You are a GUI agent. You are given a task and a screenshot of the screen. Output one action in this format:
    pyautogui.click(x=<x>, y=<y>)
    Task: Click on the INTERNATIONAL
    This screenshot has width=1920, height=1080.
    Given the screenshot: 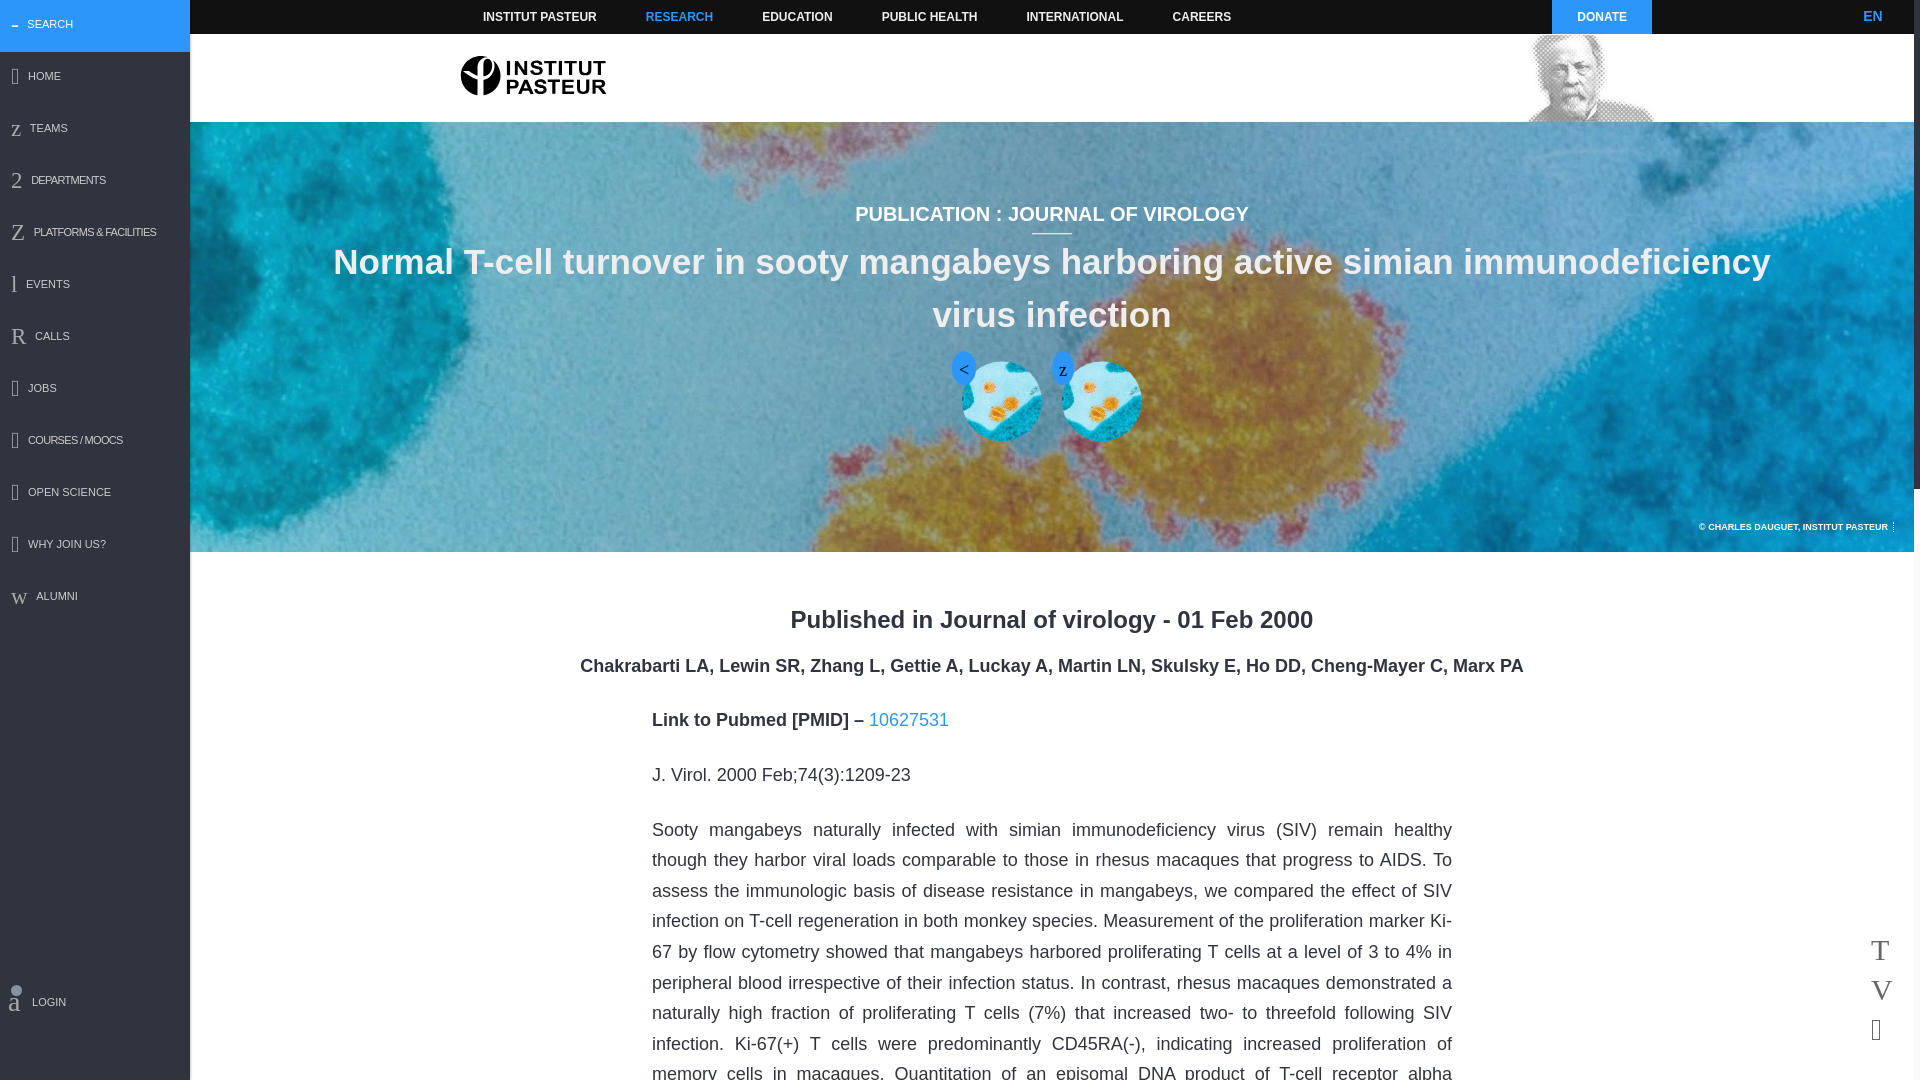 What is the action you would take?
    pyautogui.click(x=1074, y=16)
    